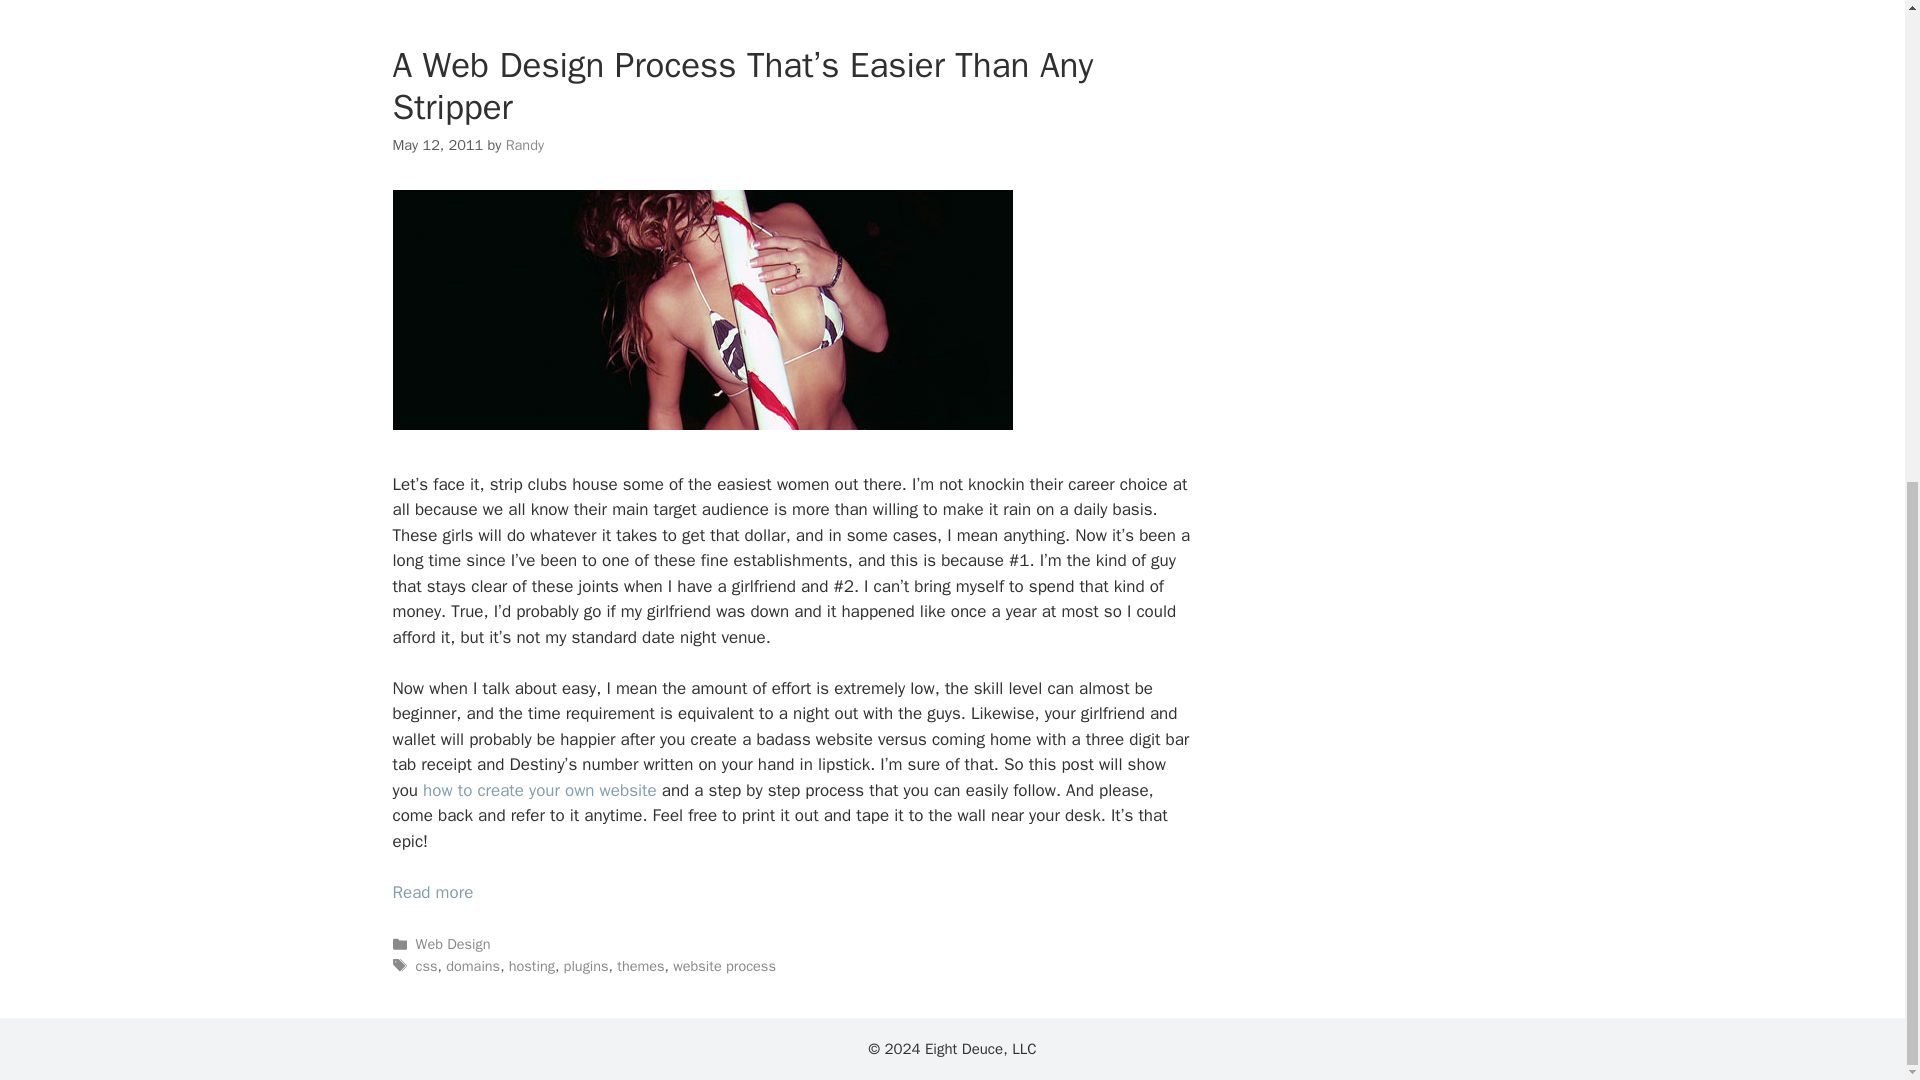 This screenshot has height=1080, width=1920. I want to click on how to create your own website, so click(539, 790).